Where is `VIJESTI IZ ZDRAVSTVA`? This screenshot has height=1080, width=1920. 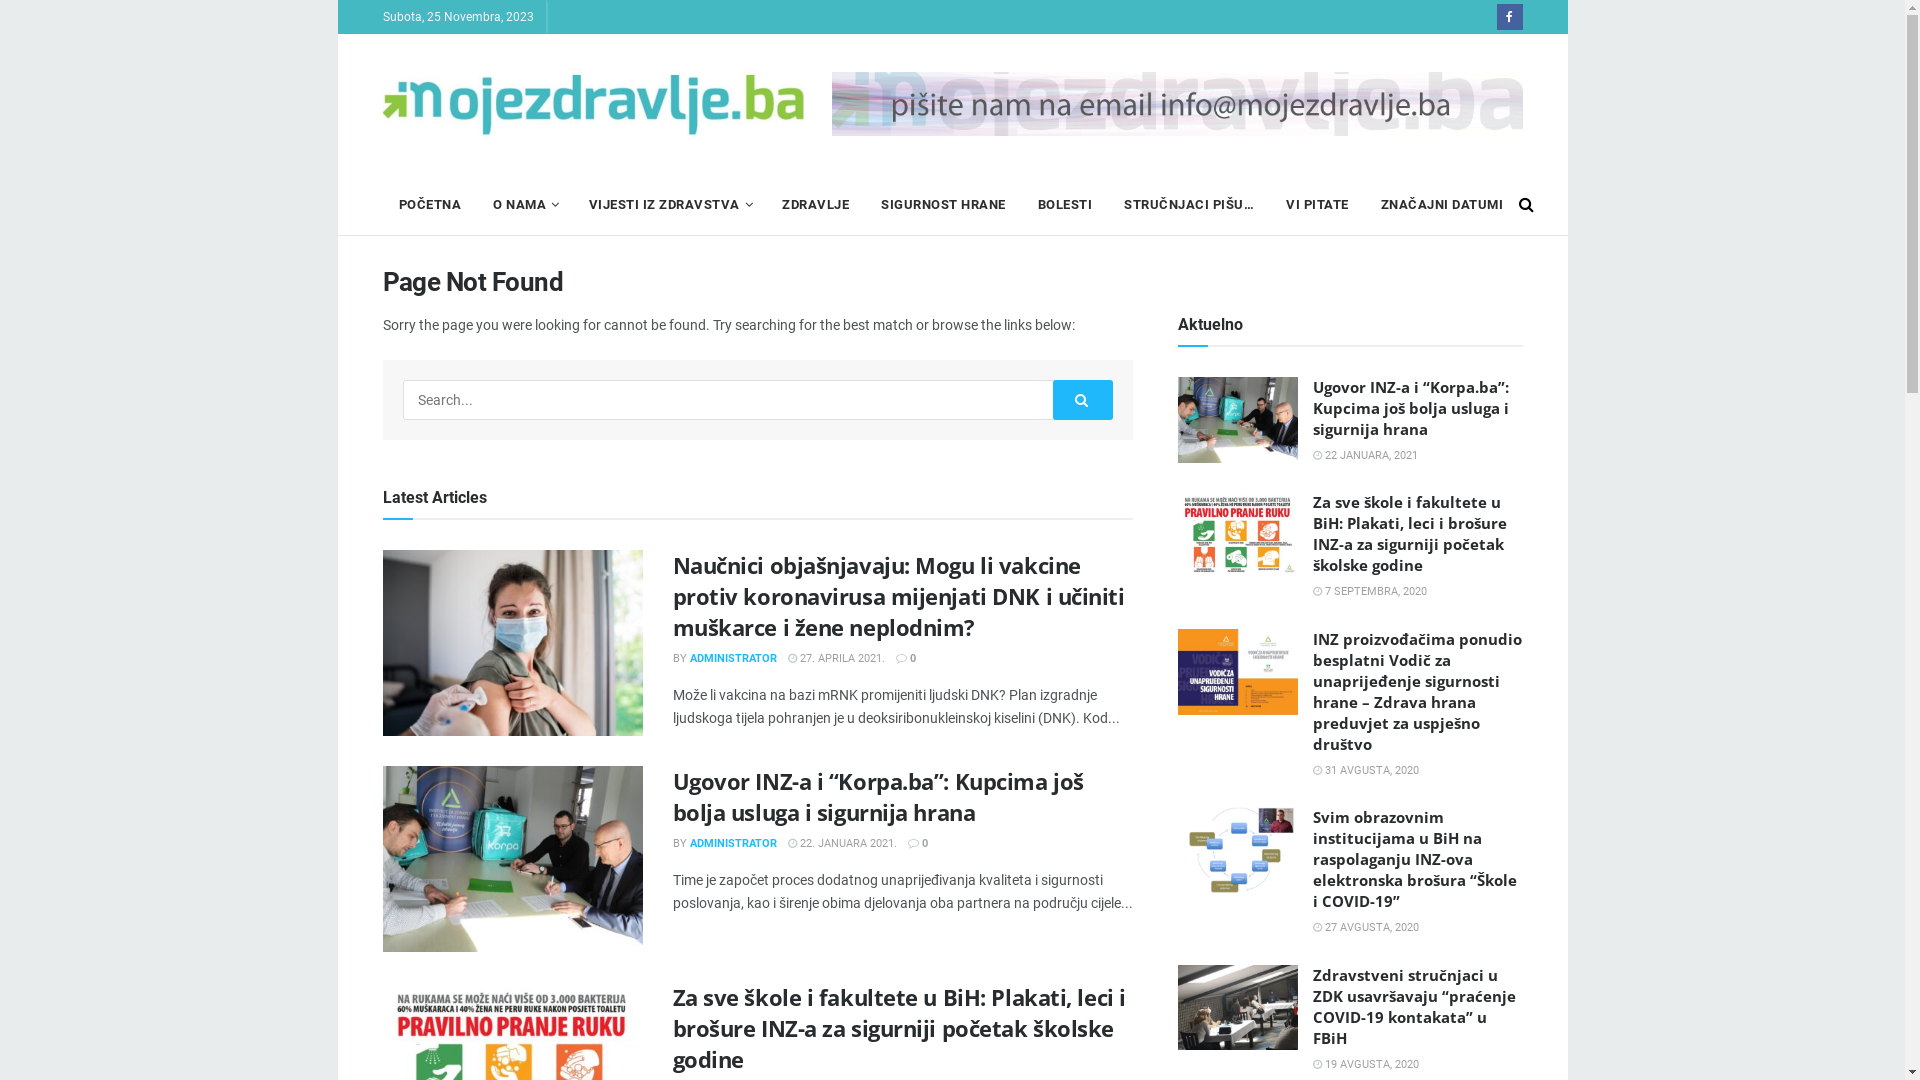 VIJESTI IZ ZDRAVSTVA is located at coordinates (669, 204).